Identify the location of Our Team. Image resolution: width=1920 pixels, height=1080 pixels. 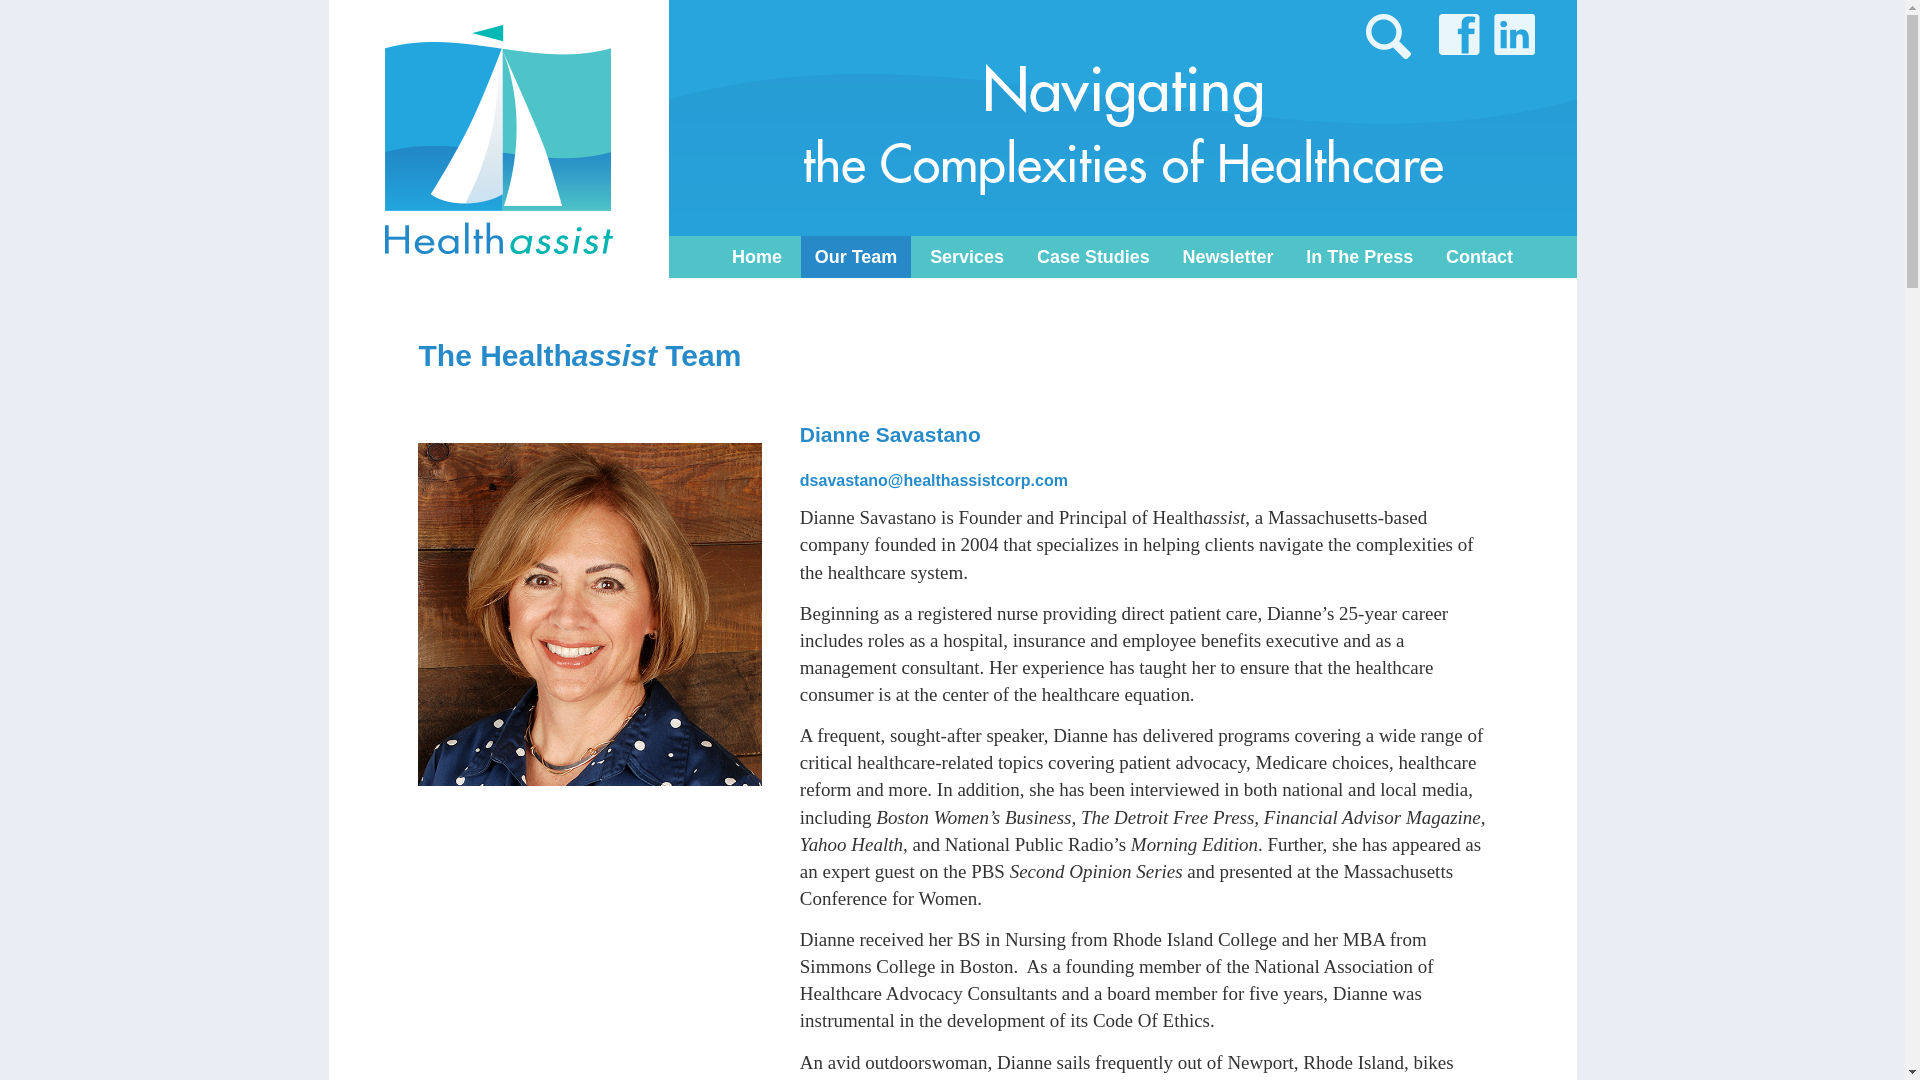
(856, 256).